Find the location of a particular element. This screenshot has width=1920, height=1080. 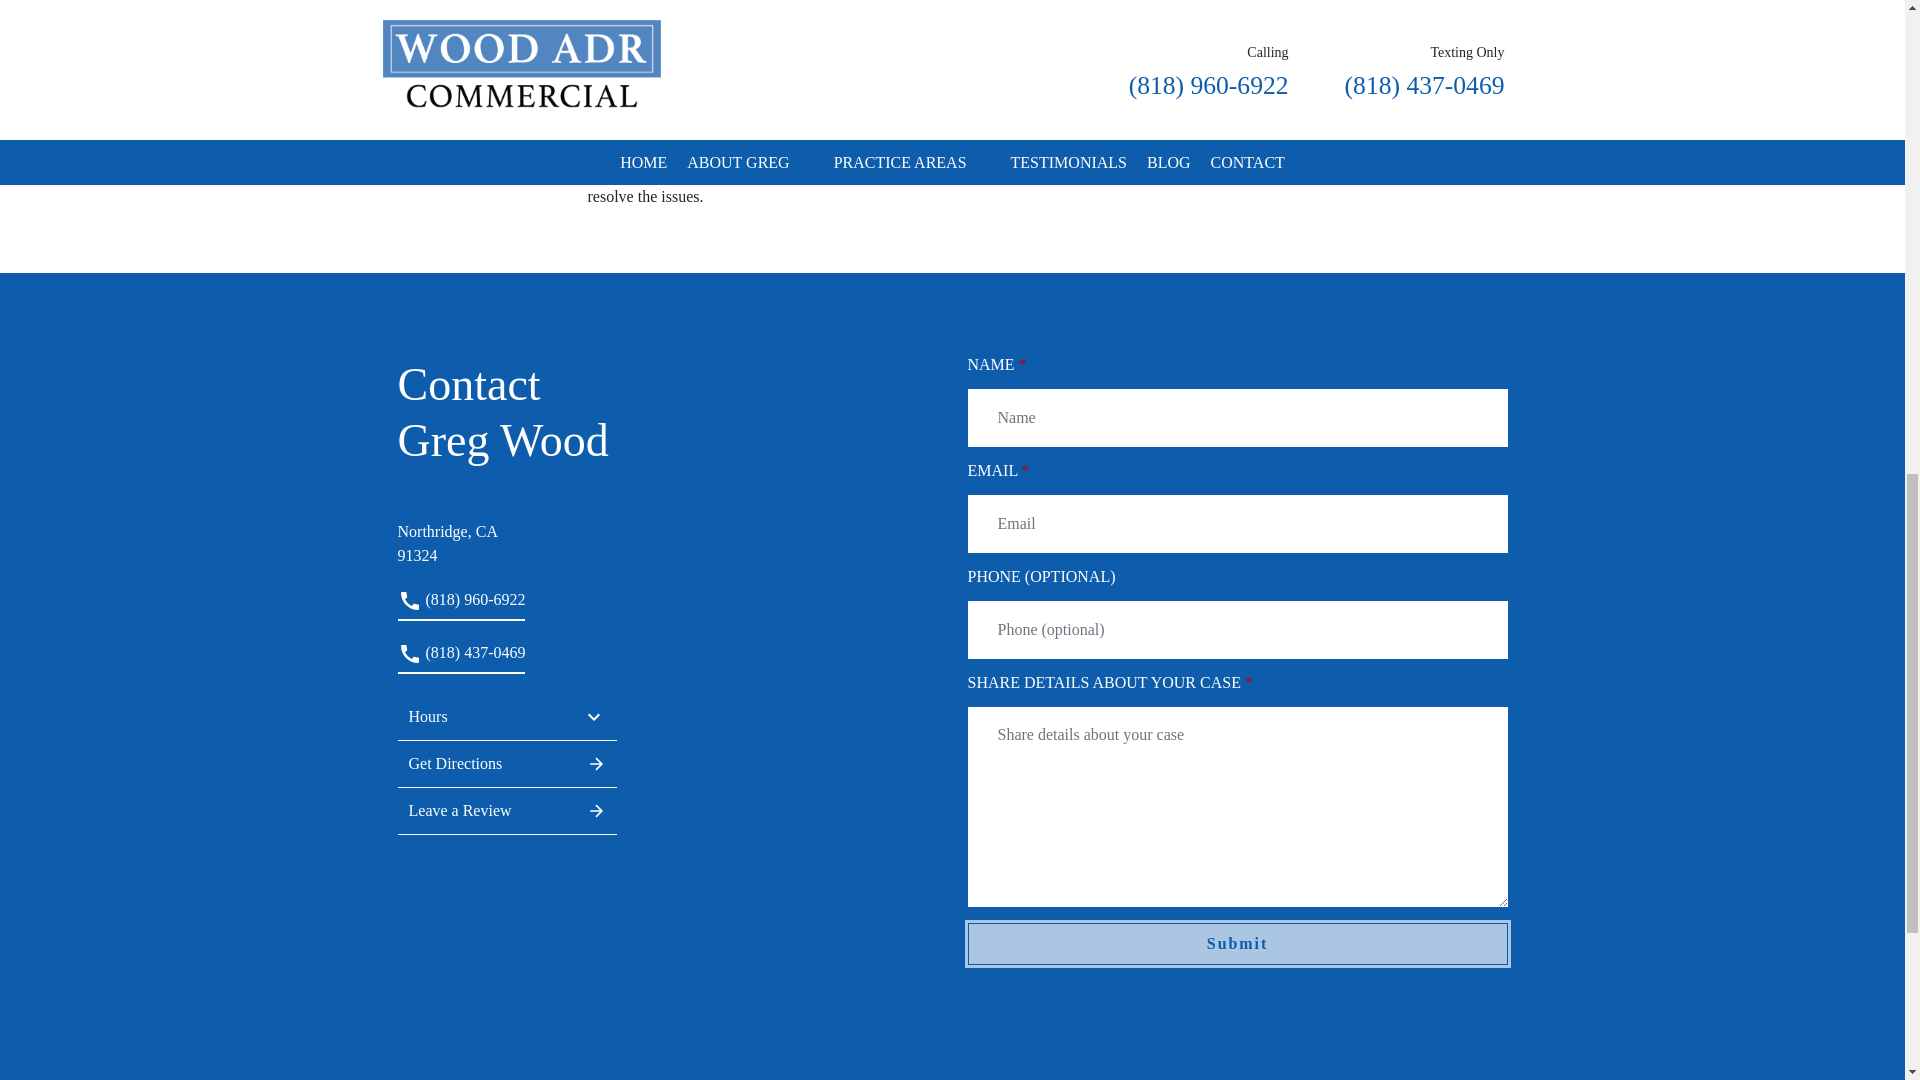

Get Directions is located at coordinates (508, 764).